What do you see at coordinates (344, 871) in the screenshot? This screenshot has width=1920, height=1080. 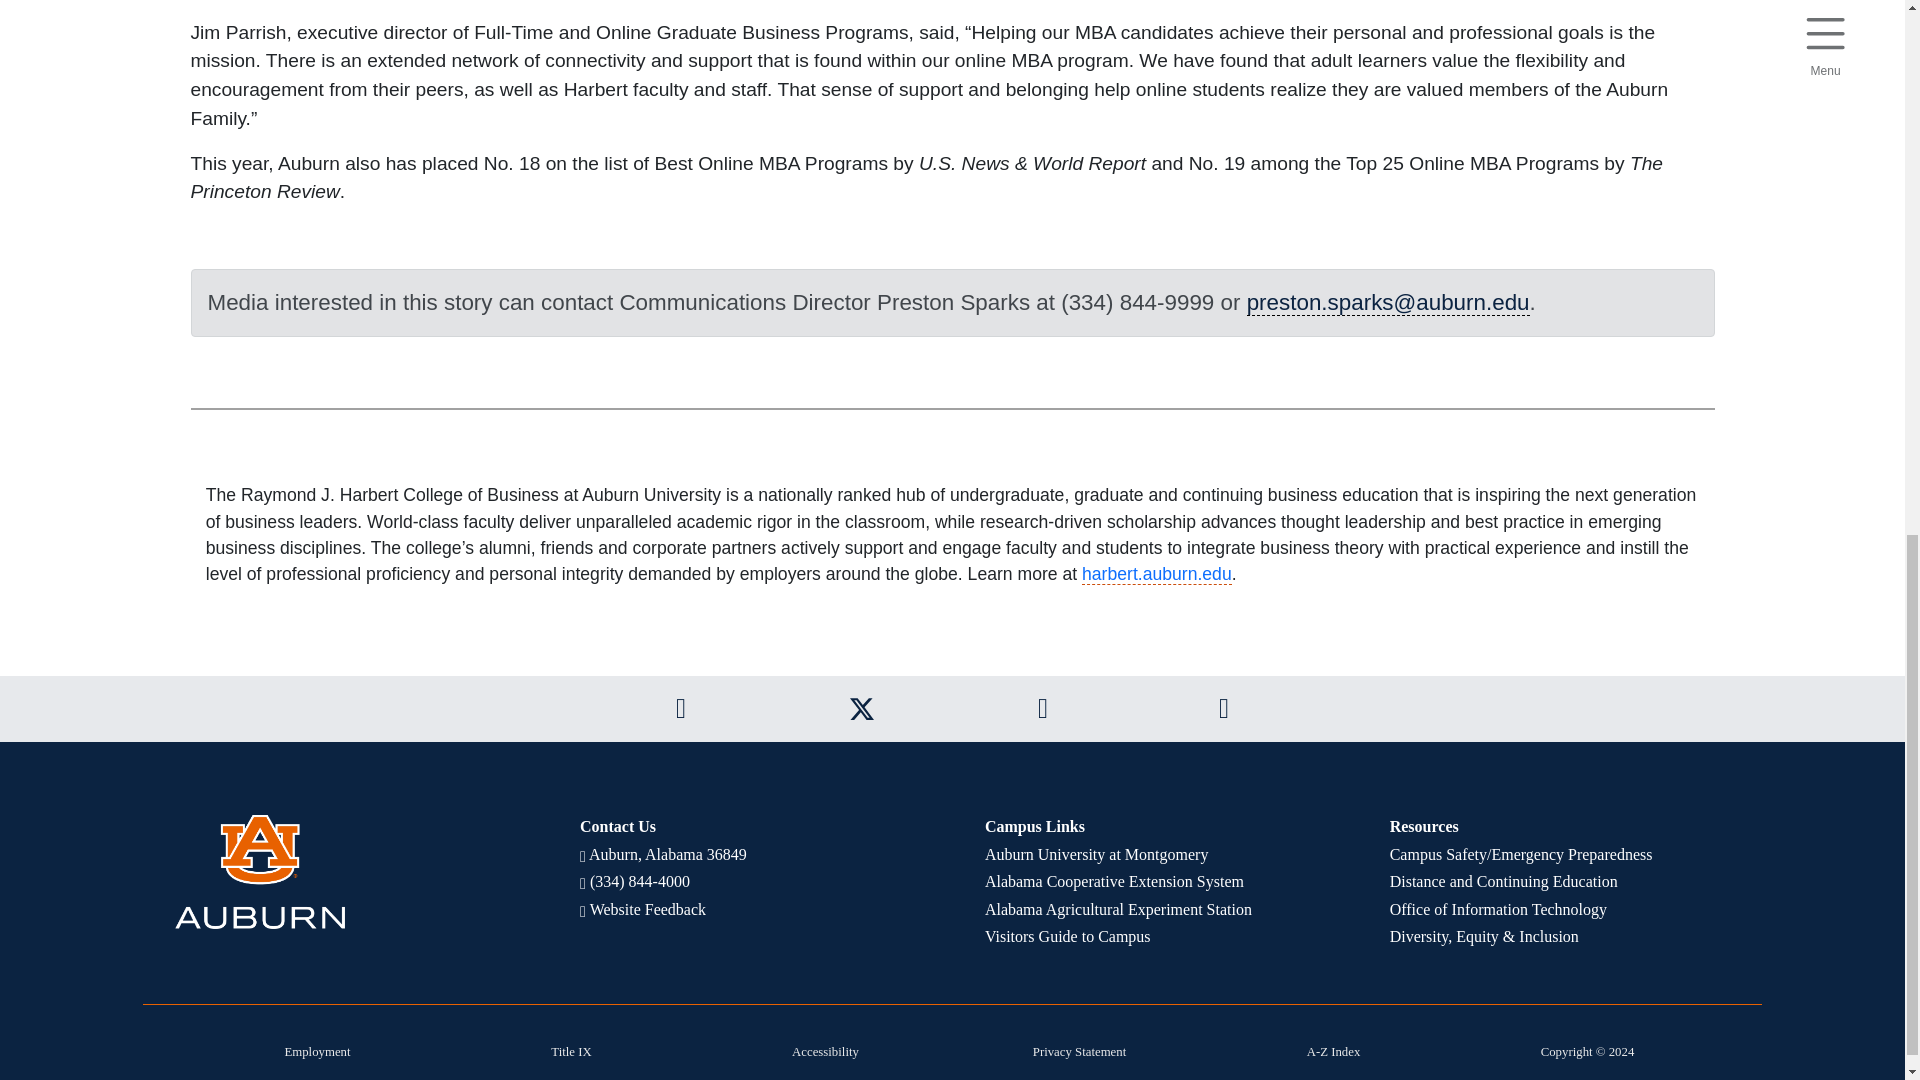 I see `link to university homepage` at bounding box center [344, 871].